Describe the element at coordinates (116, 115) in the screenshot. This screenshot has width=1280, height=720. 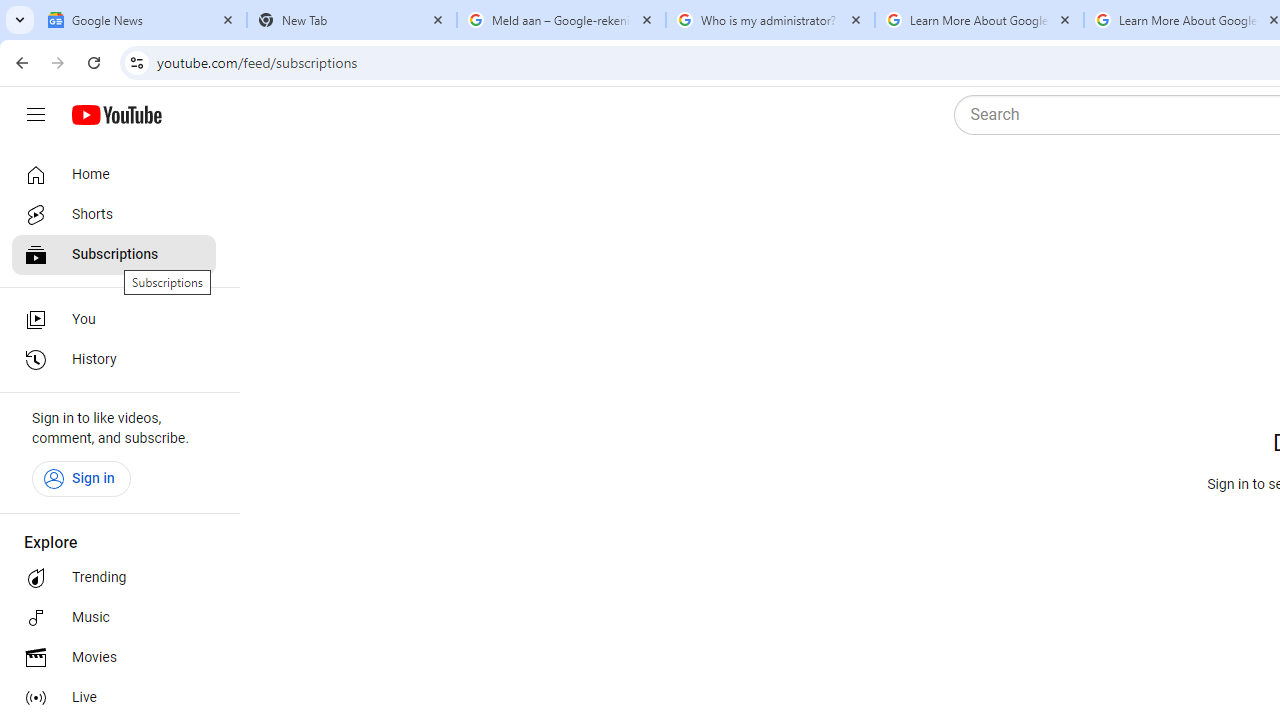
I see `YouTube Home` at that location.